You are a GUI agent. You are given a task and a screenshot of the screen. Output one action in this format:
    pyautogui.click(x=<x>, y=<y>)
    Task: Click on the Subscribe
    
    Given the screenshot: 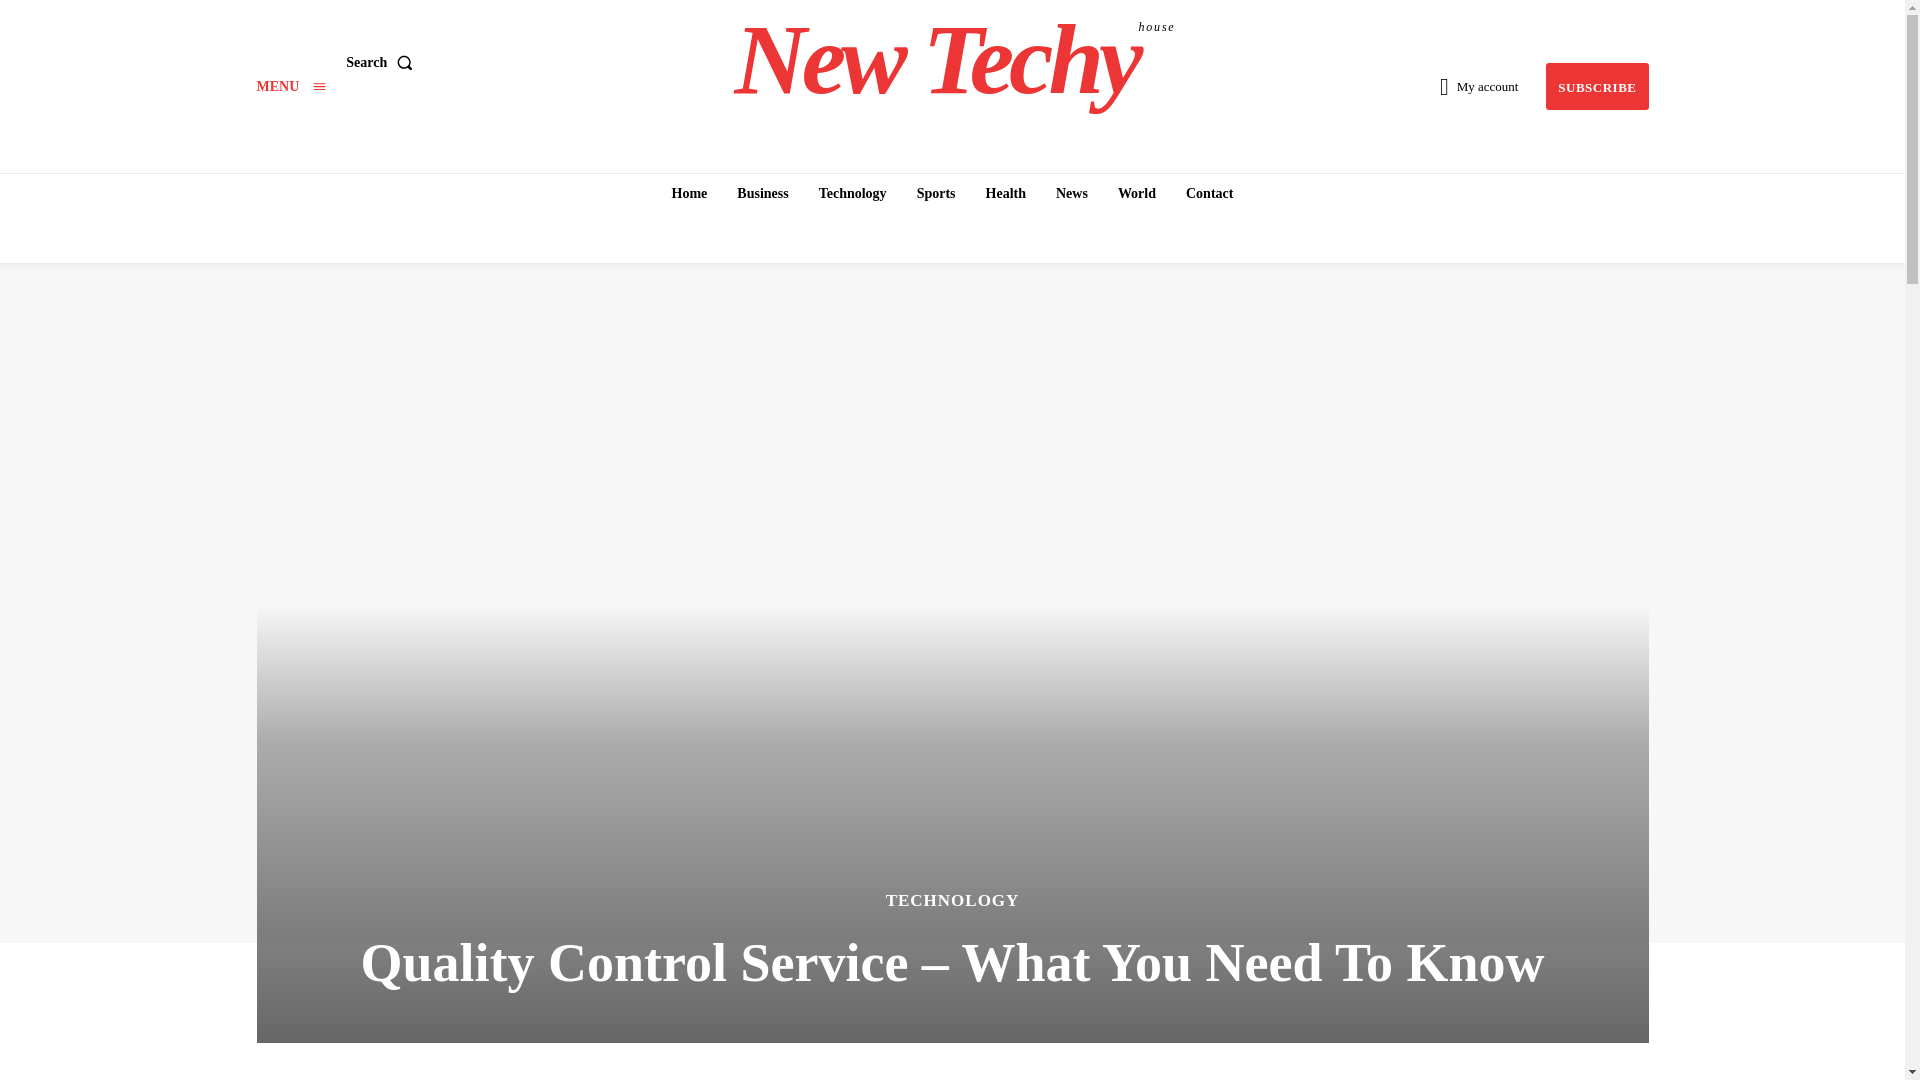 What is the action you would take?
    pyautogui.click(x=1596, y=86)
    